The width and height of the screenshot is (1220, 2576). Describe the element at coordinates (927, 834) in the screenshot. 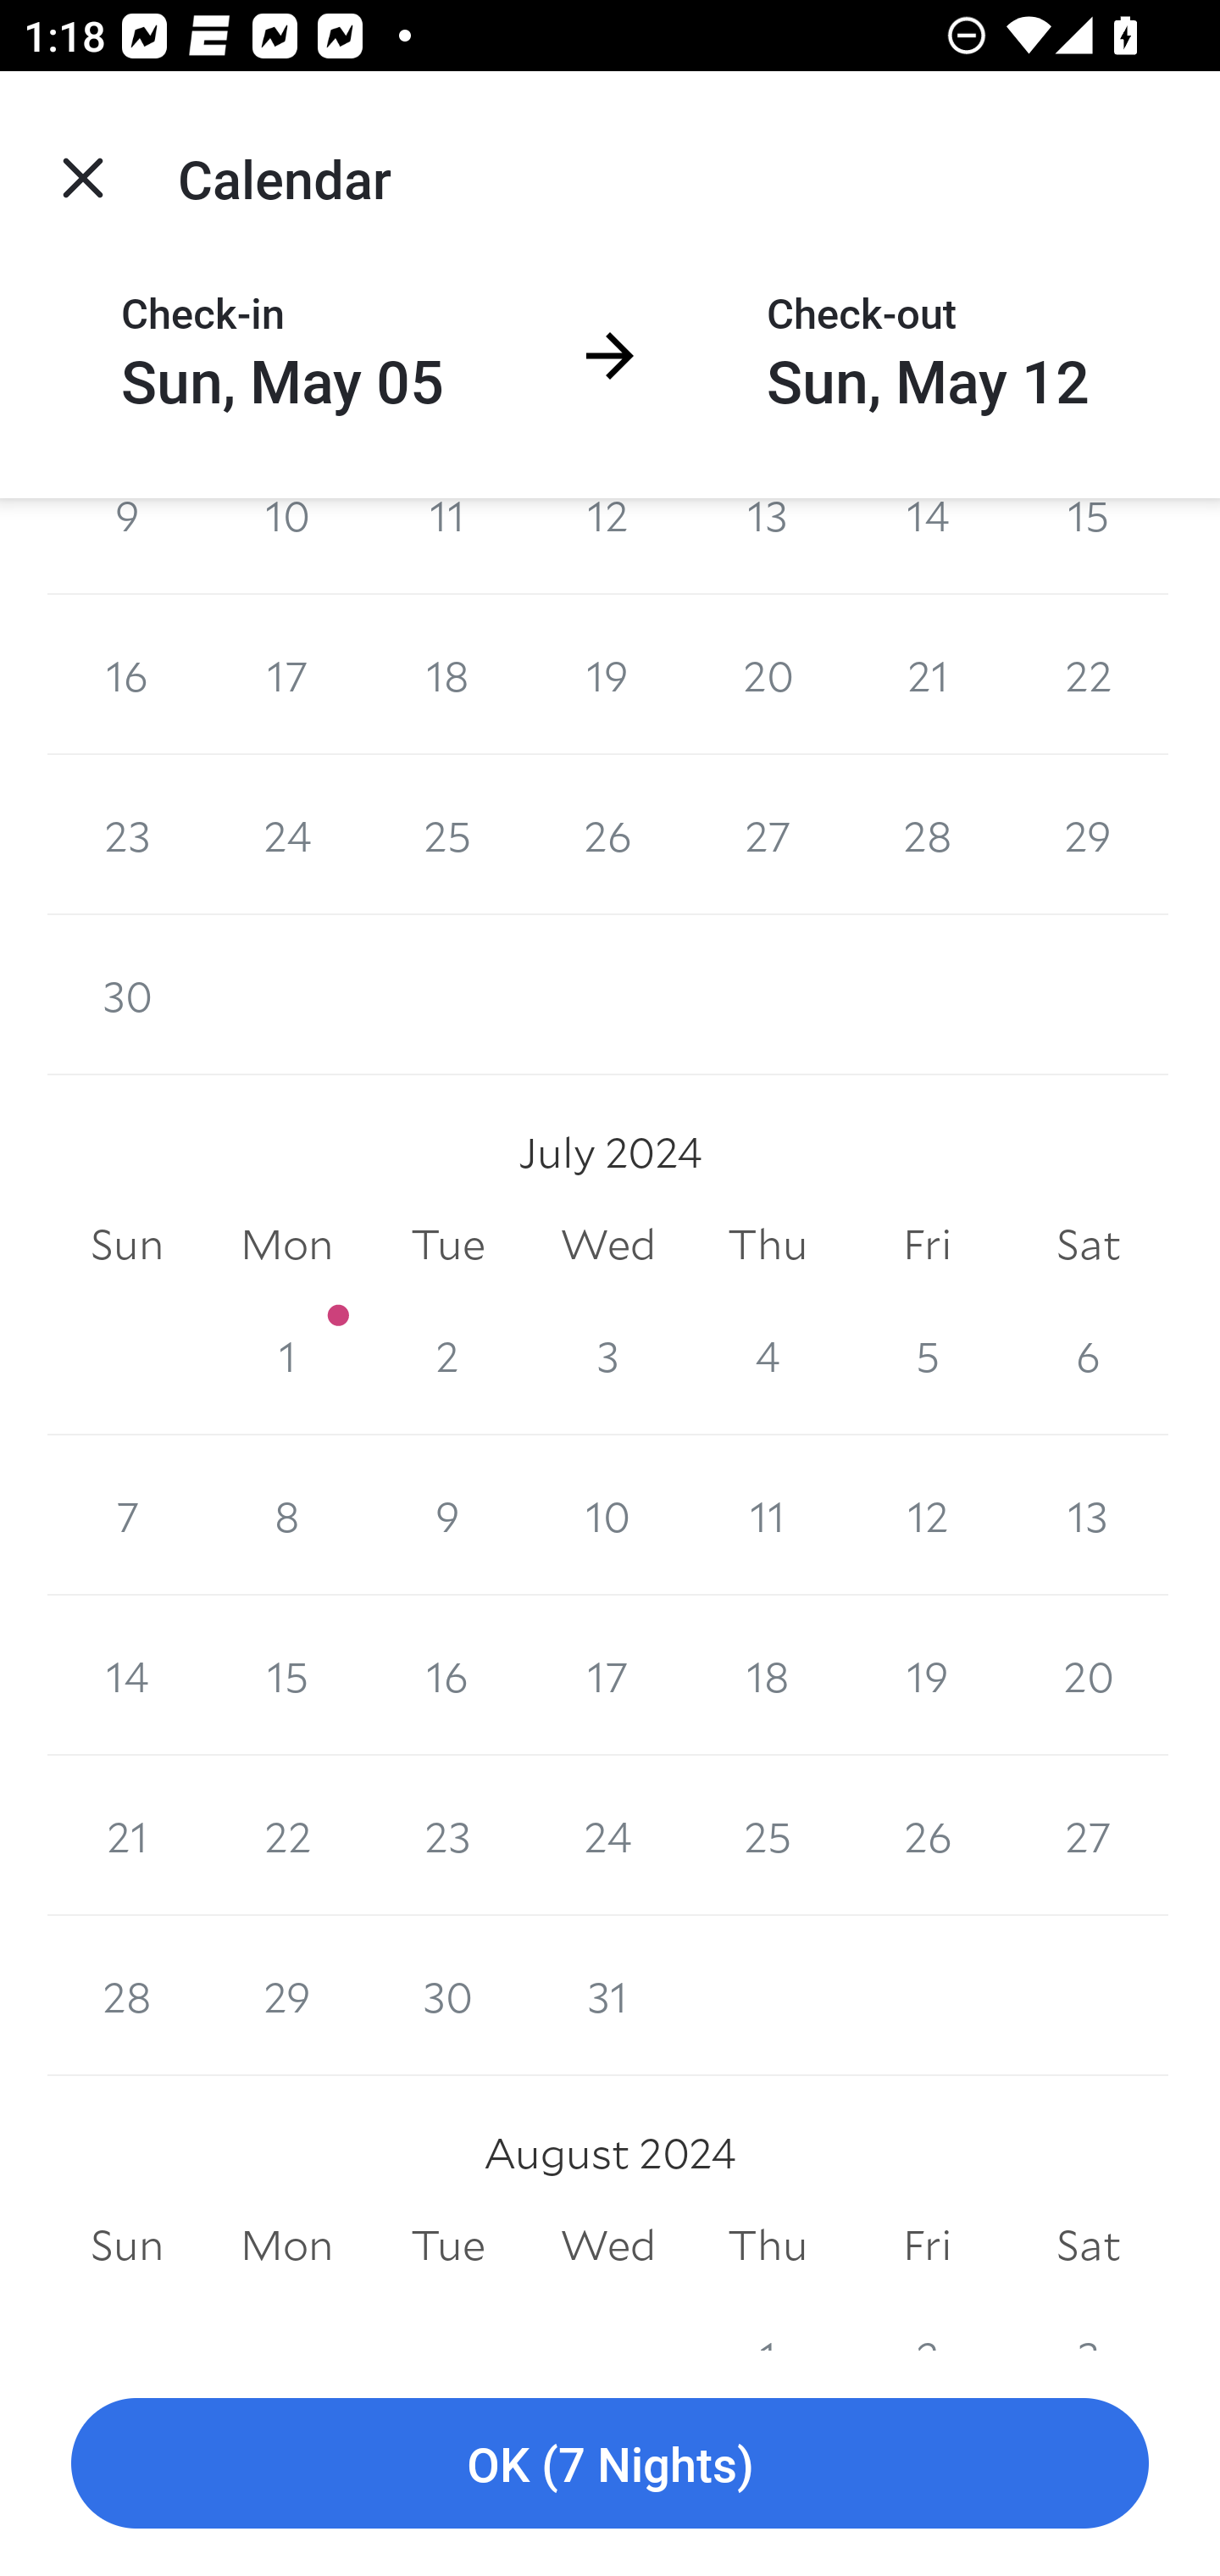

I see `28 28 June 2024` at that location.